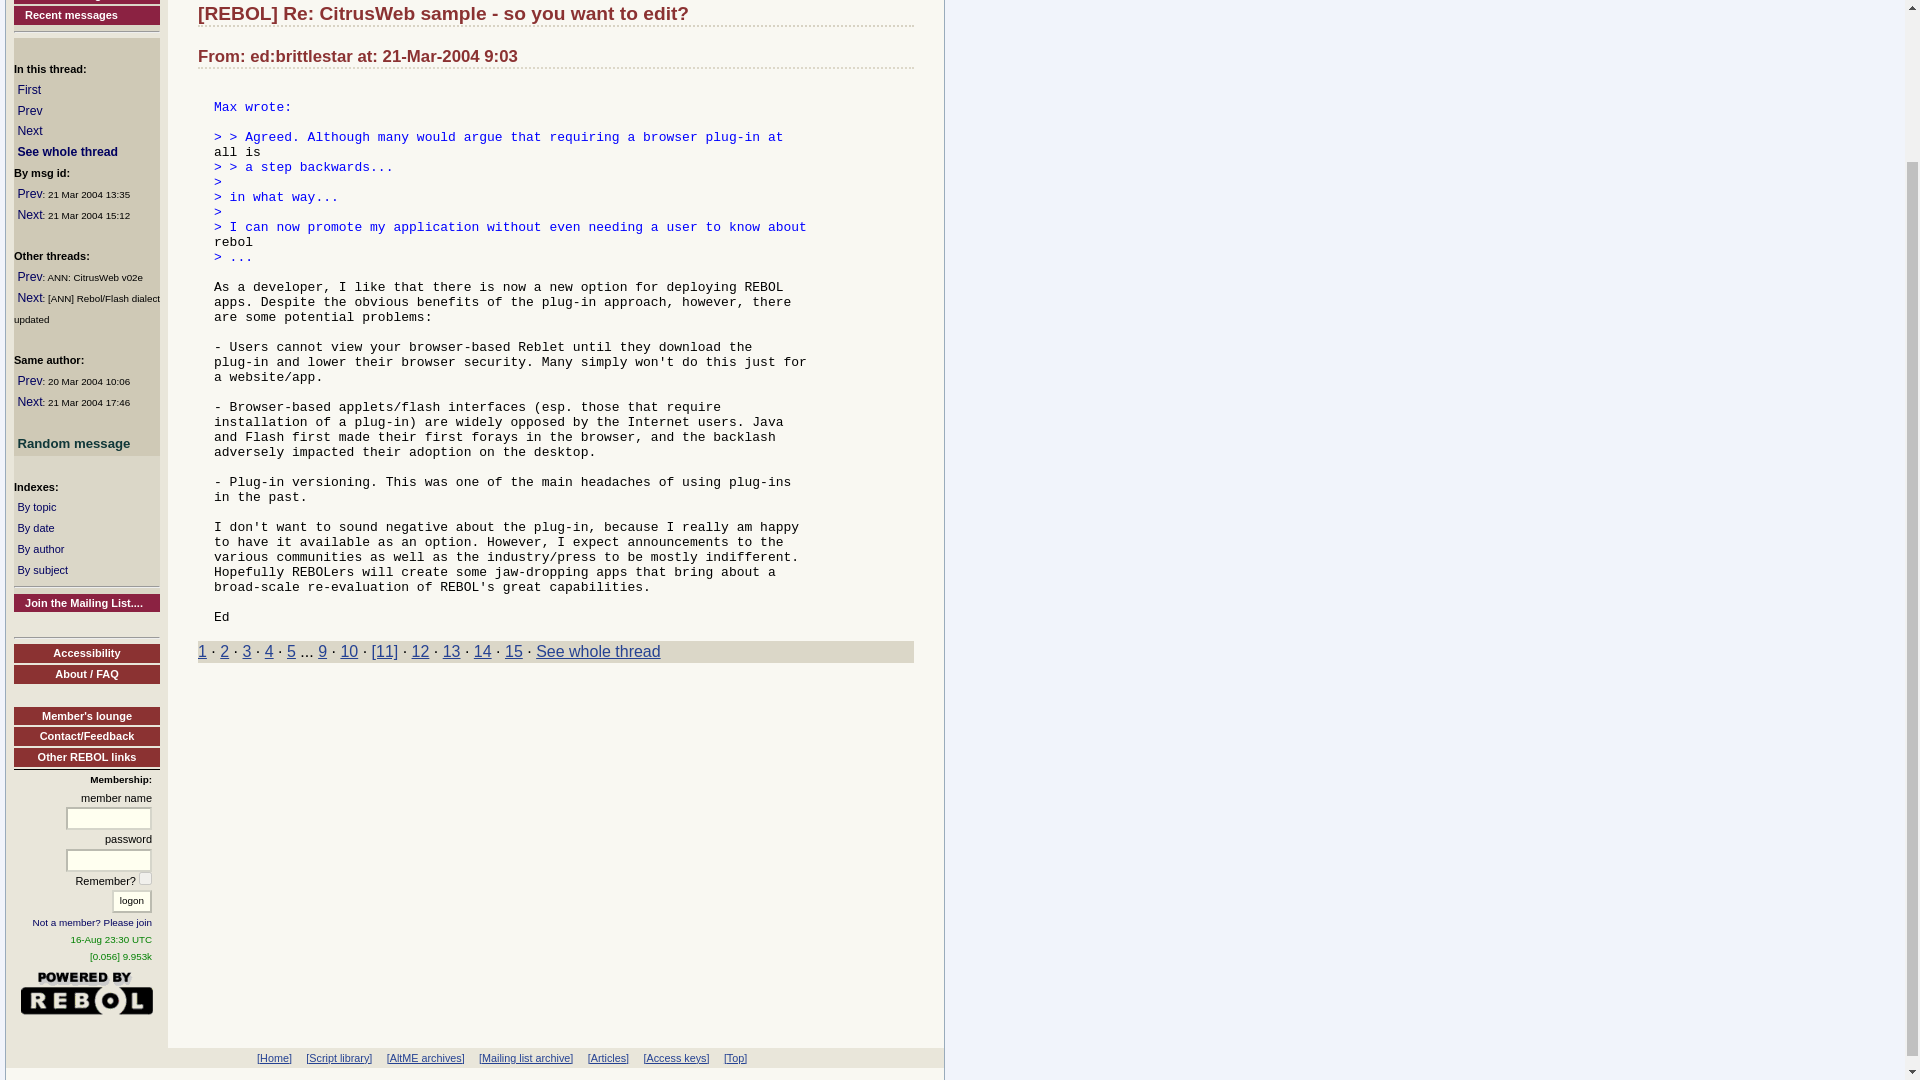 The width and height of the screenshot is (1920, 1080). What do you see at coordinates (30, 277) in the screenshot?
I see `Prev` at bounding box center [30, 277].